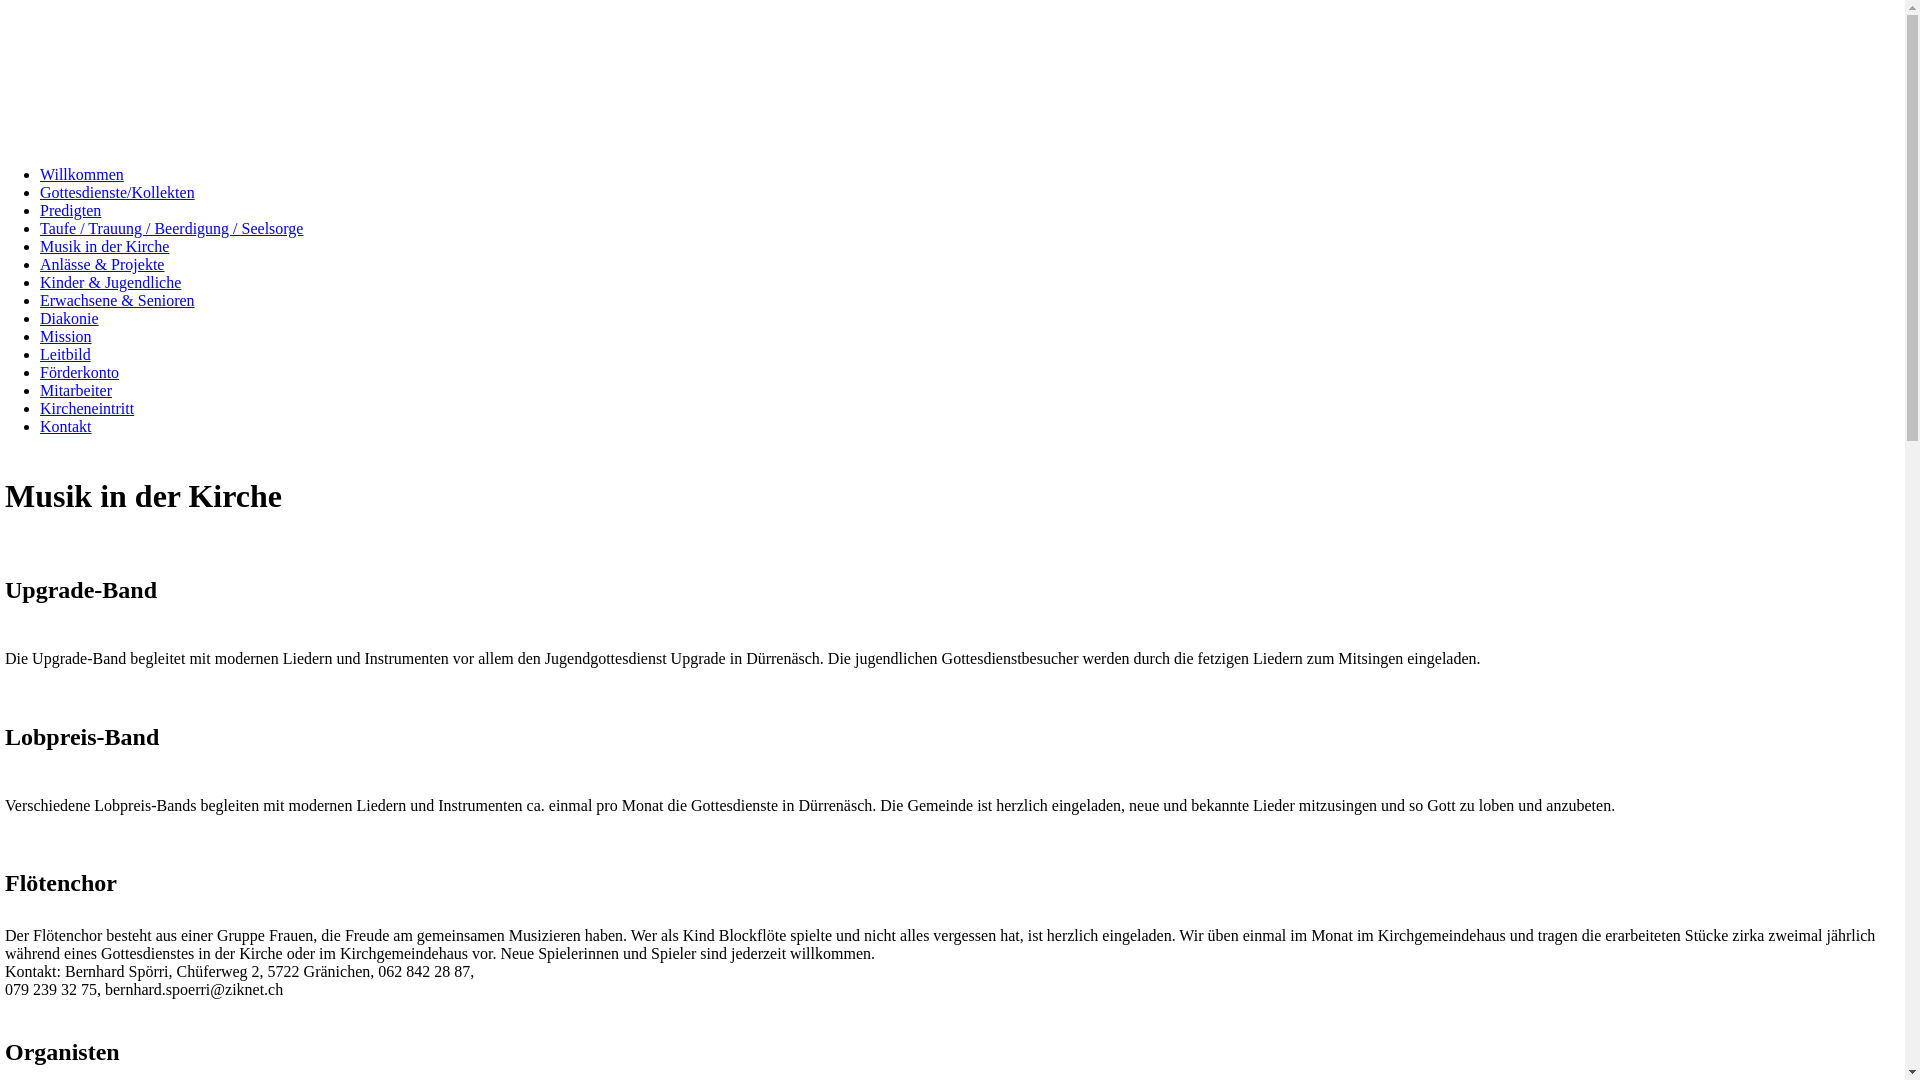  Describe the element at coordinates (104, 246) in the screenshot. I see `Musik in der Kirche` at that location.